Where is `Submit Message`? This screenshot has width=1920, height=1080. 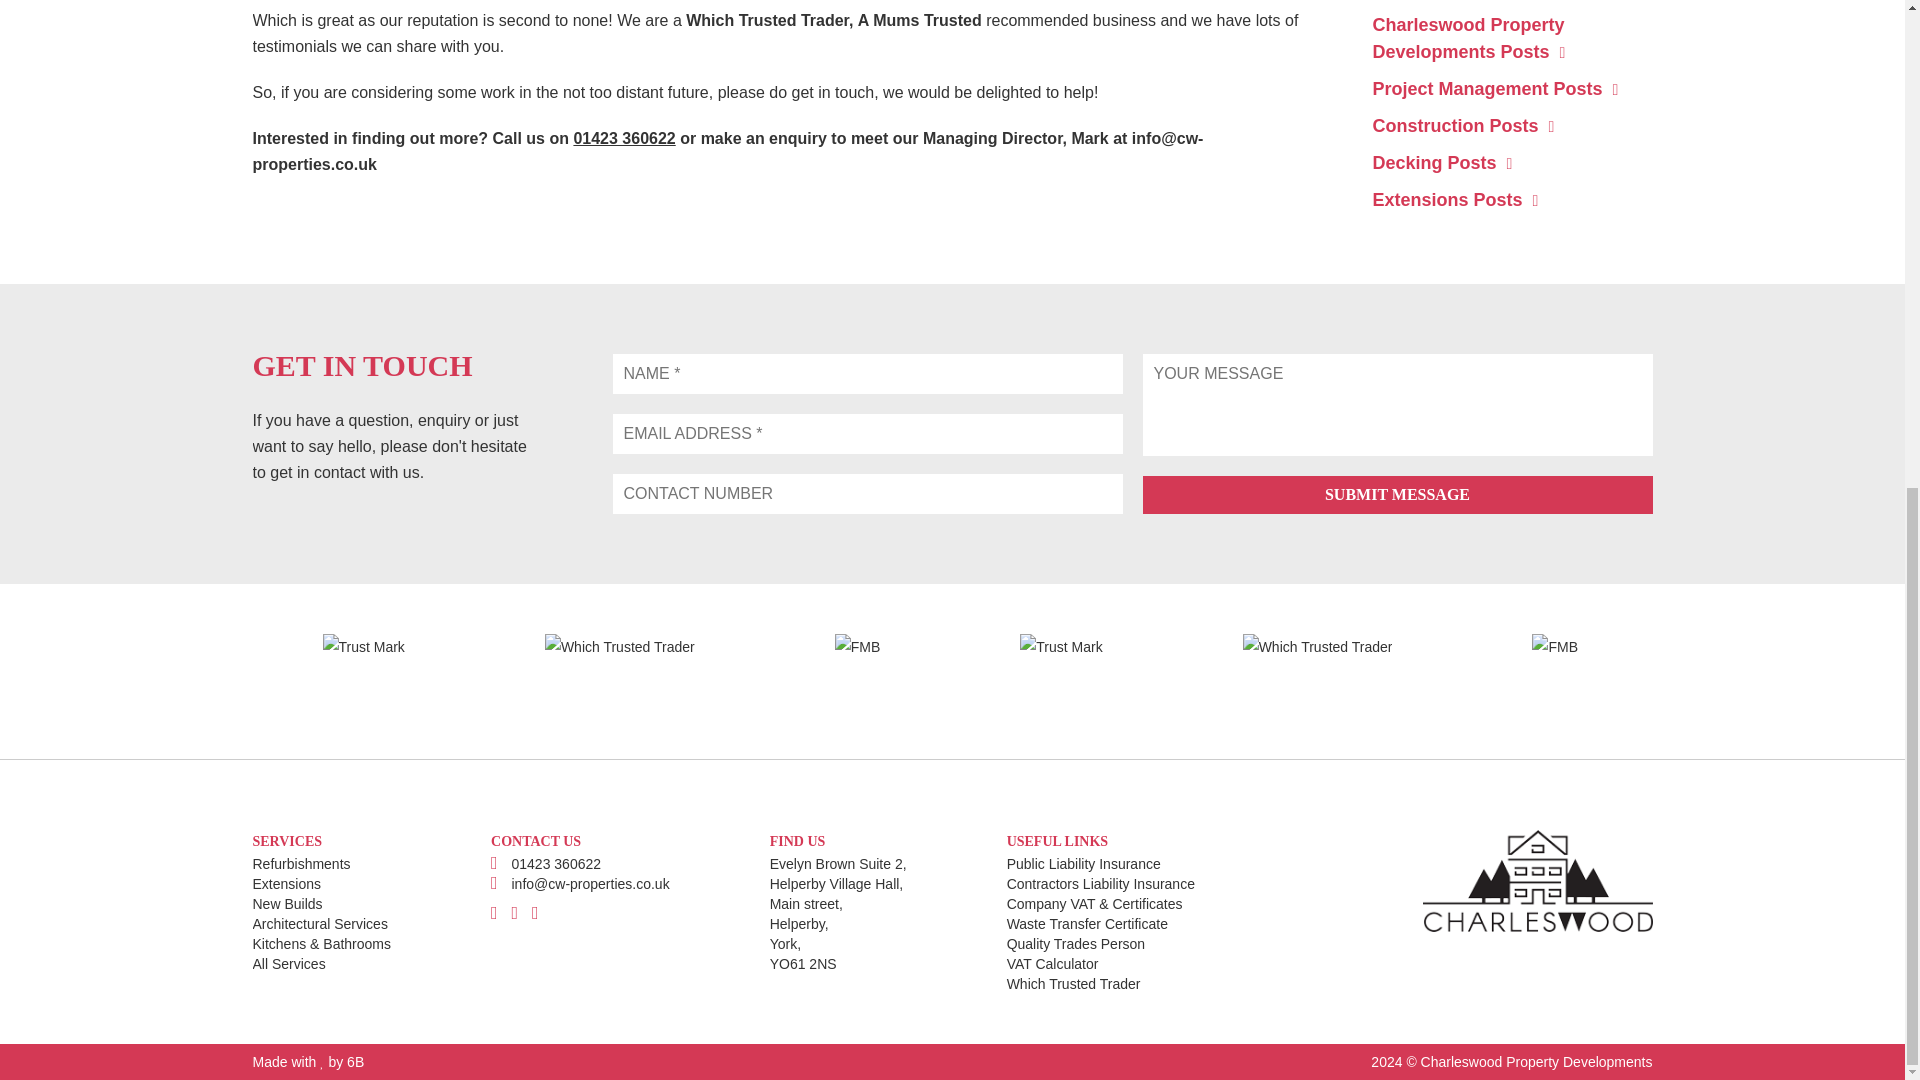 Submit Message is located at coordinates (1396, 495).